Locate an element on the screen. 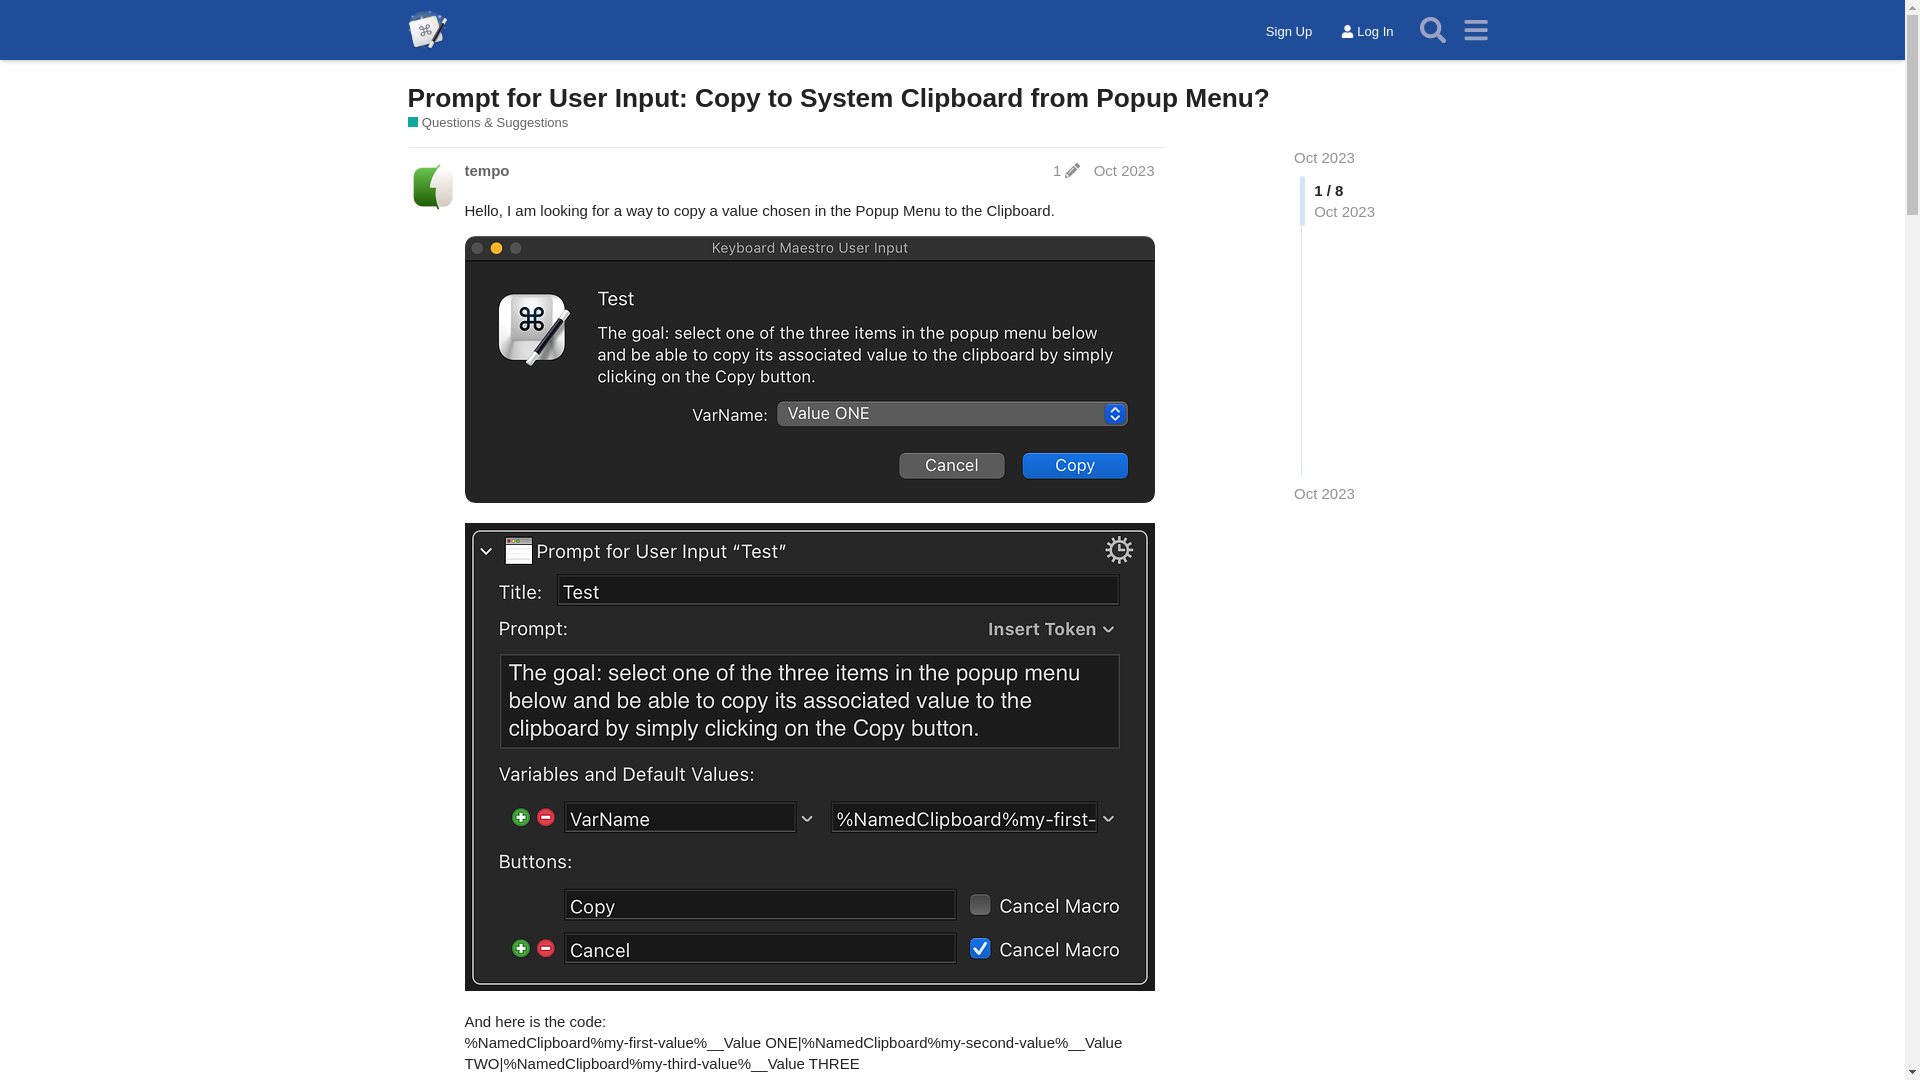 The width and height of the screenshot is (1920, 1080). Screen is located at coordinates (808, 370).